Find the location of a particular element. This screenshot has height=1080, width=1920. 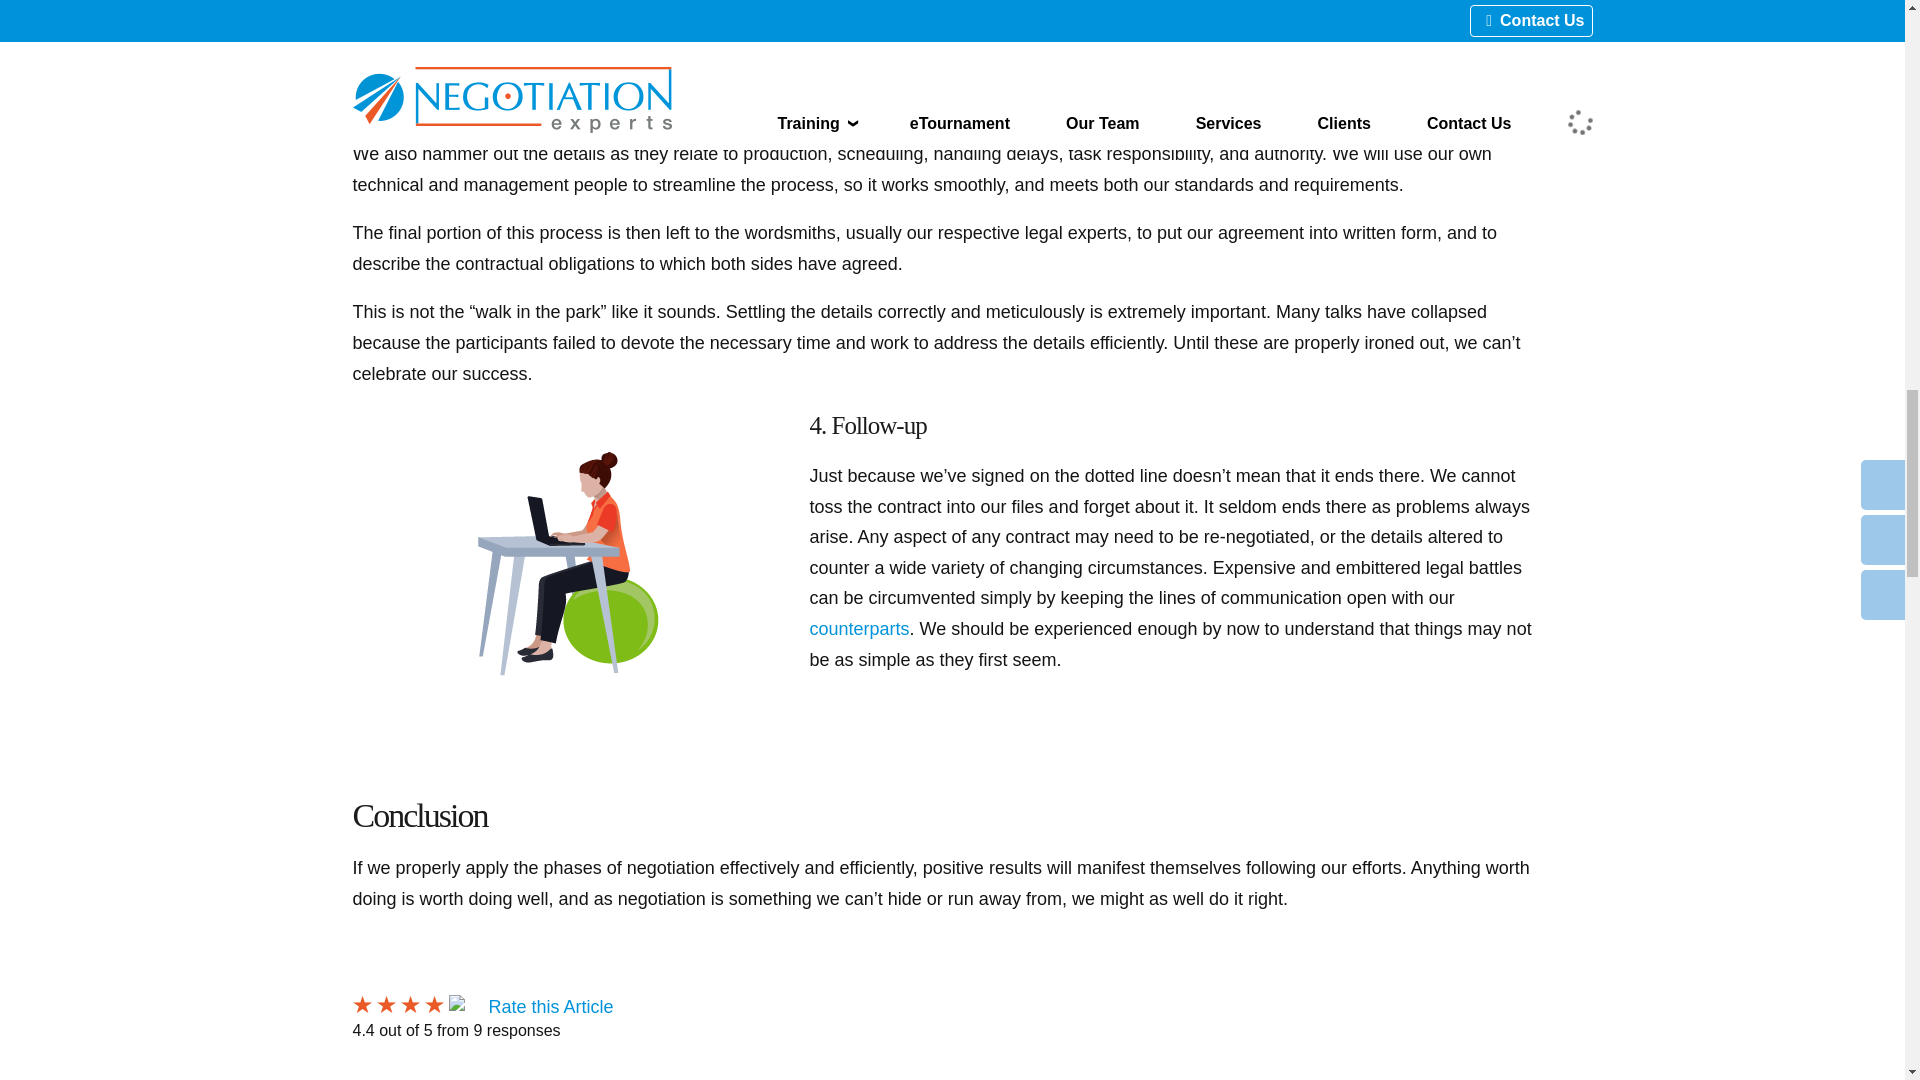

2 Stars is located at coordinates (386, 1004).